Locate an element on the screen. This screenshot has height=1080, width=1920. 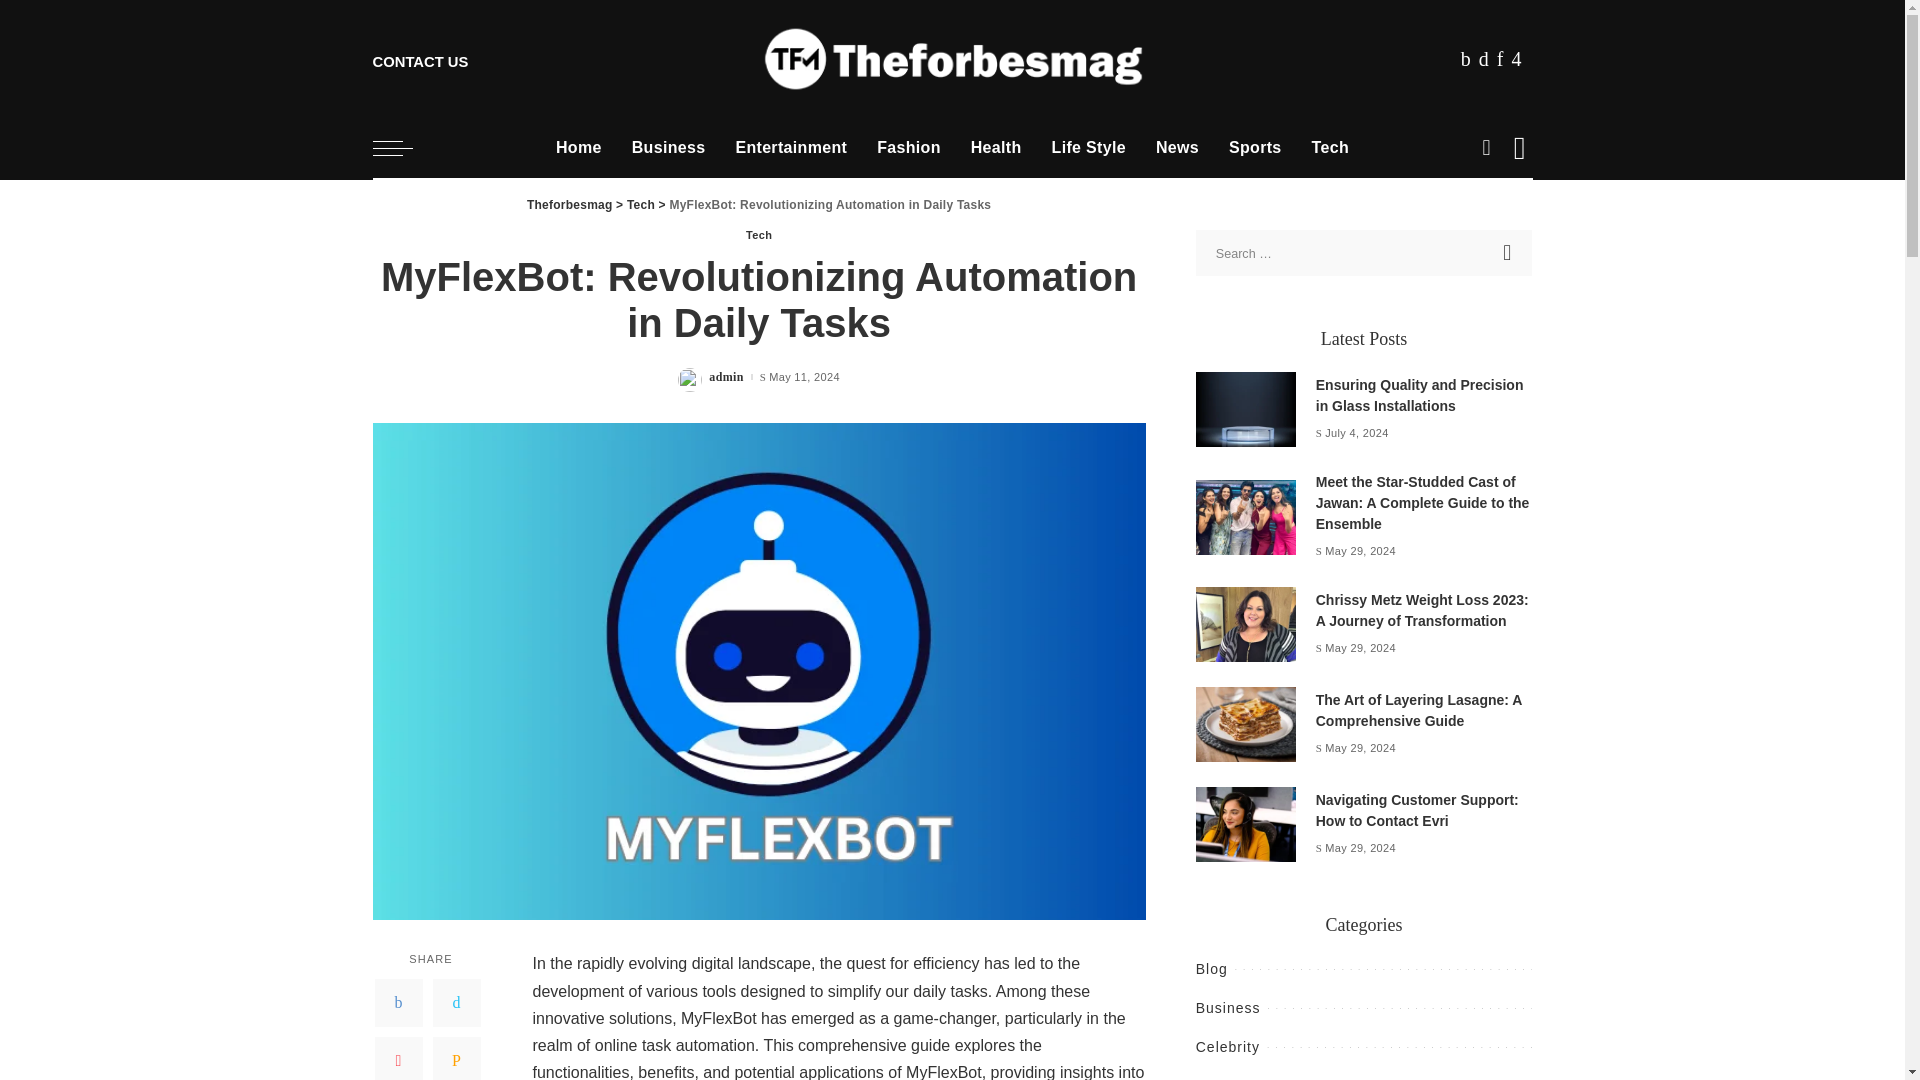
Health is located at coordinates (996, 148).